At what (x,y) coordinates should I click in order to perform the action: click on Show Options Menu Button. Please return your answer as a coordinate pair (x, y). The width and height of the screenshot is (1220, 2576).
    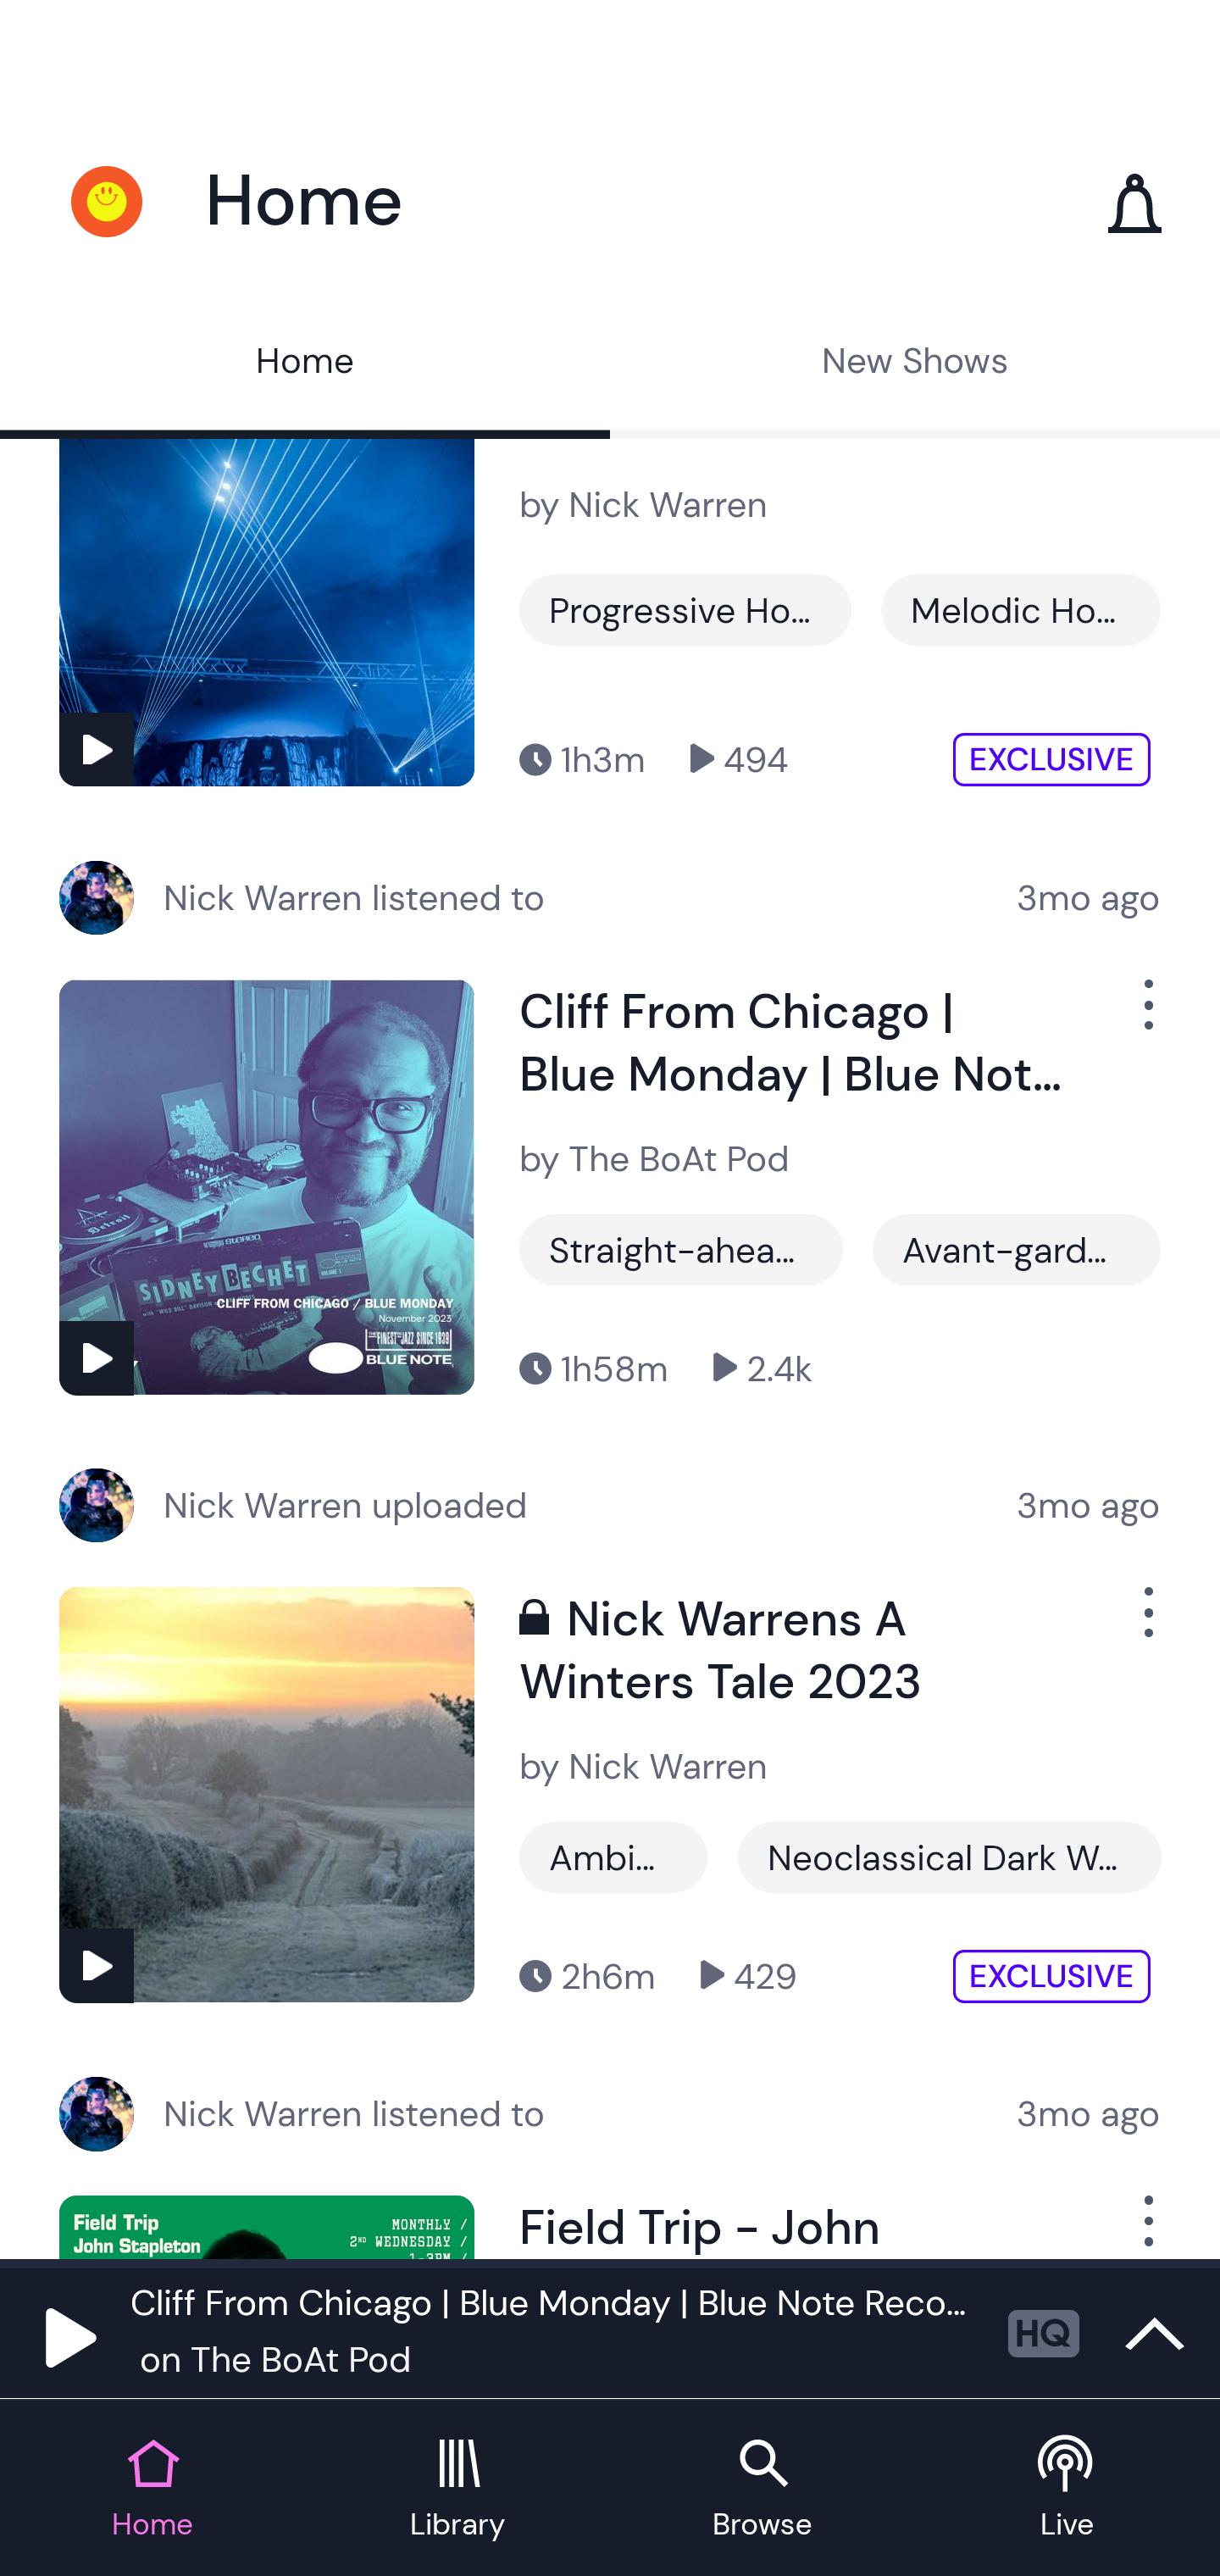
    Looking at the image, I should click on (1145, 2227).